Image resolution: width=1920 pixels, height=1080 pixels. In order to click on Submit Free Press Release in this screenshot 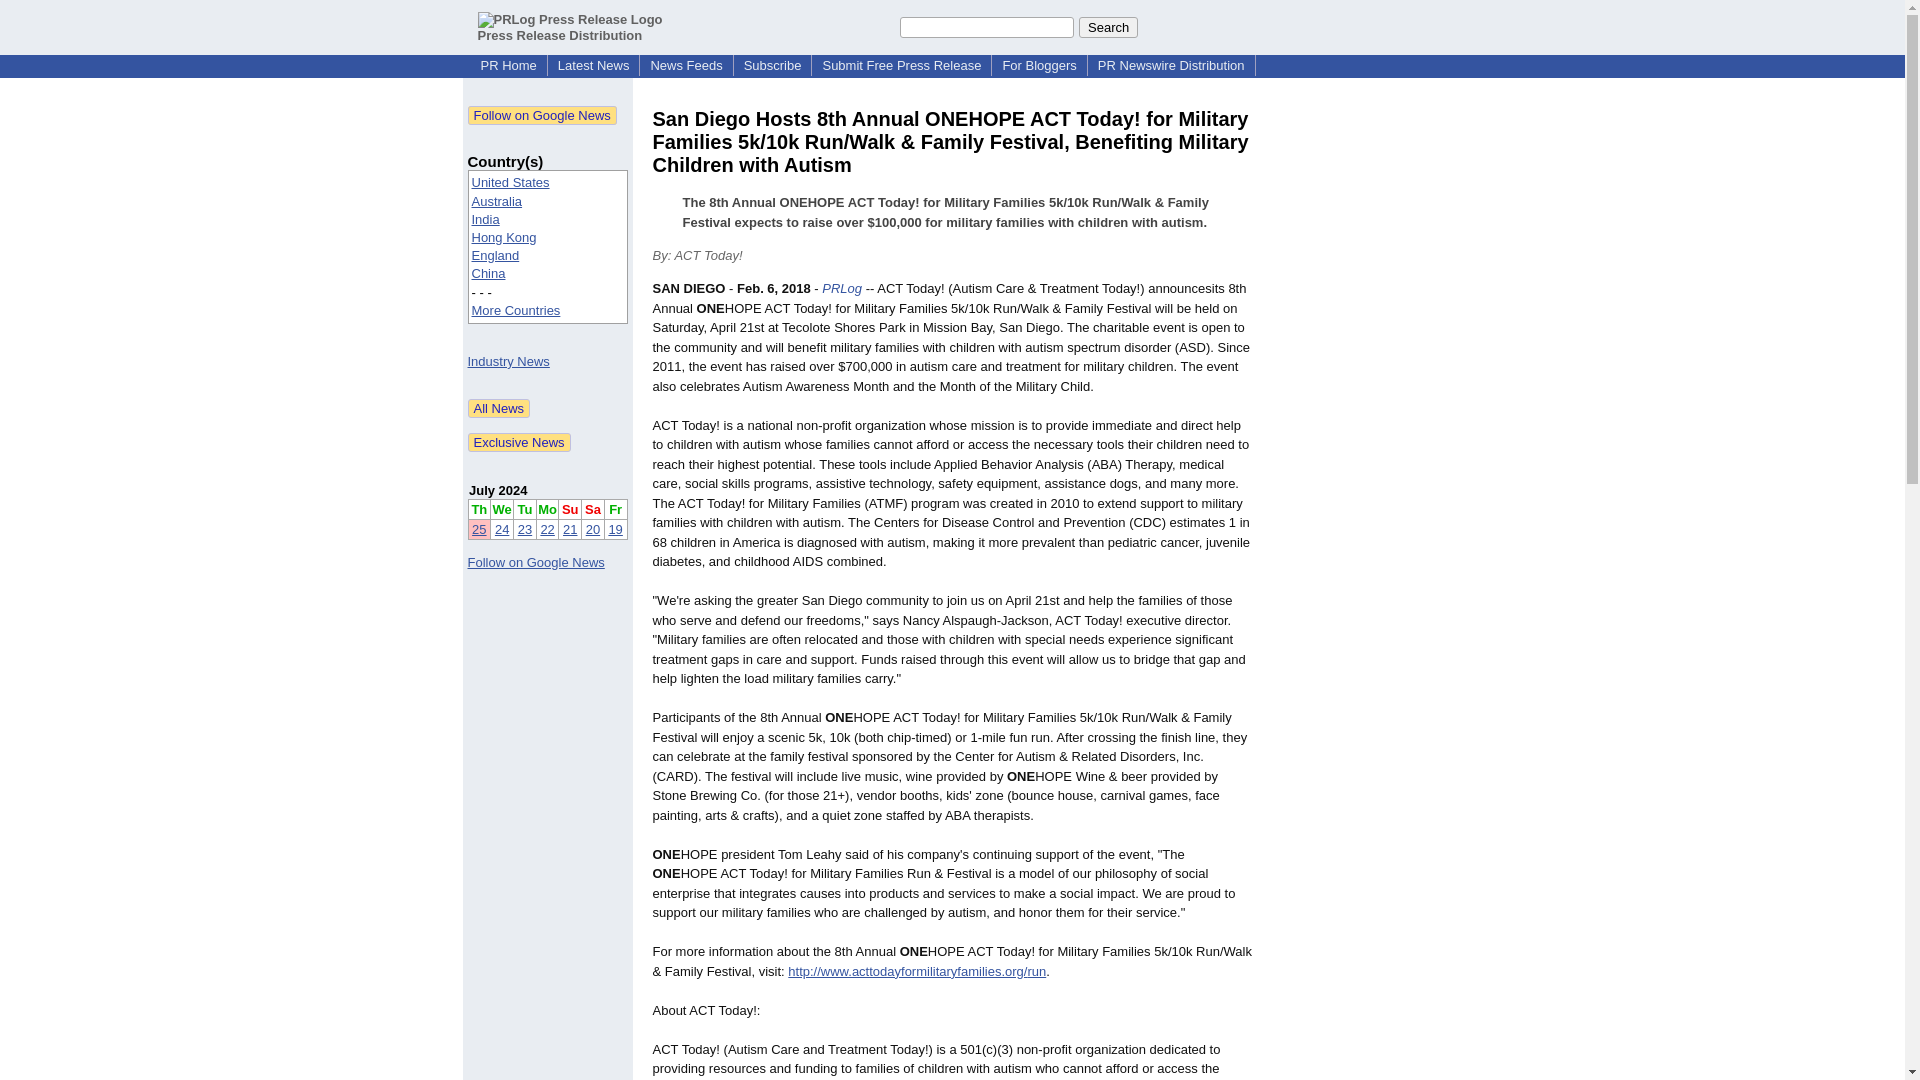, I will do `click(901, 66)`.